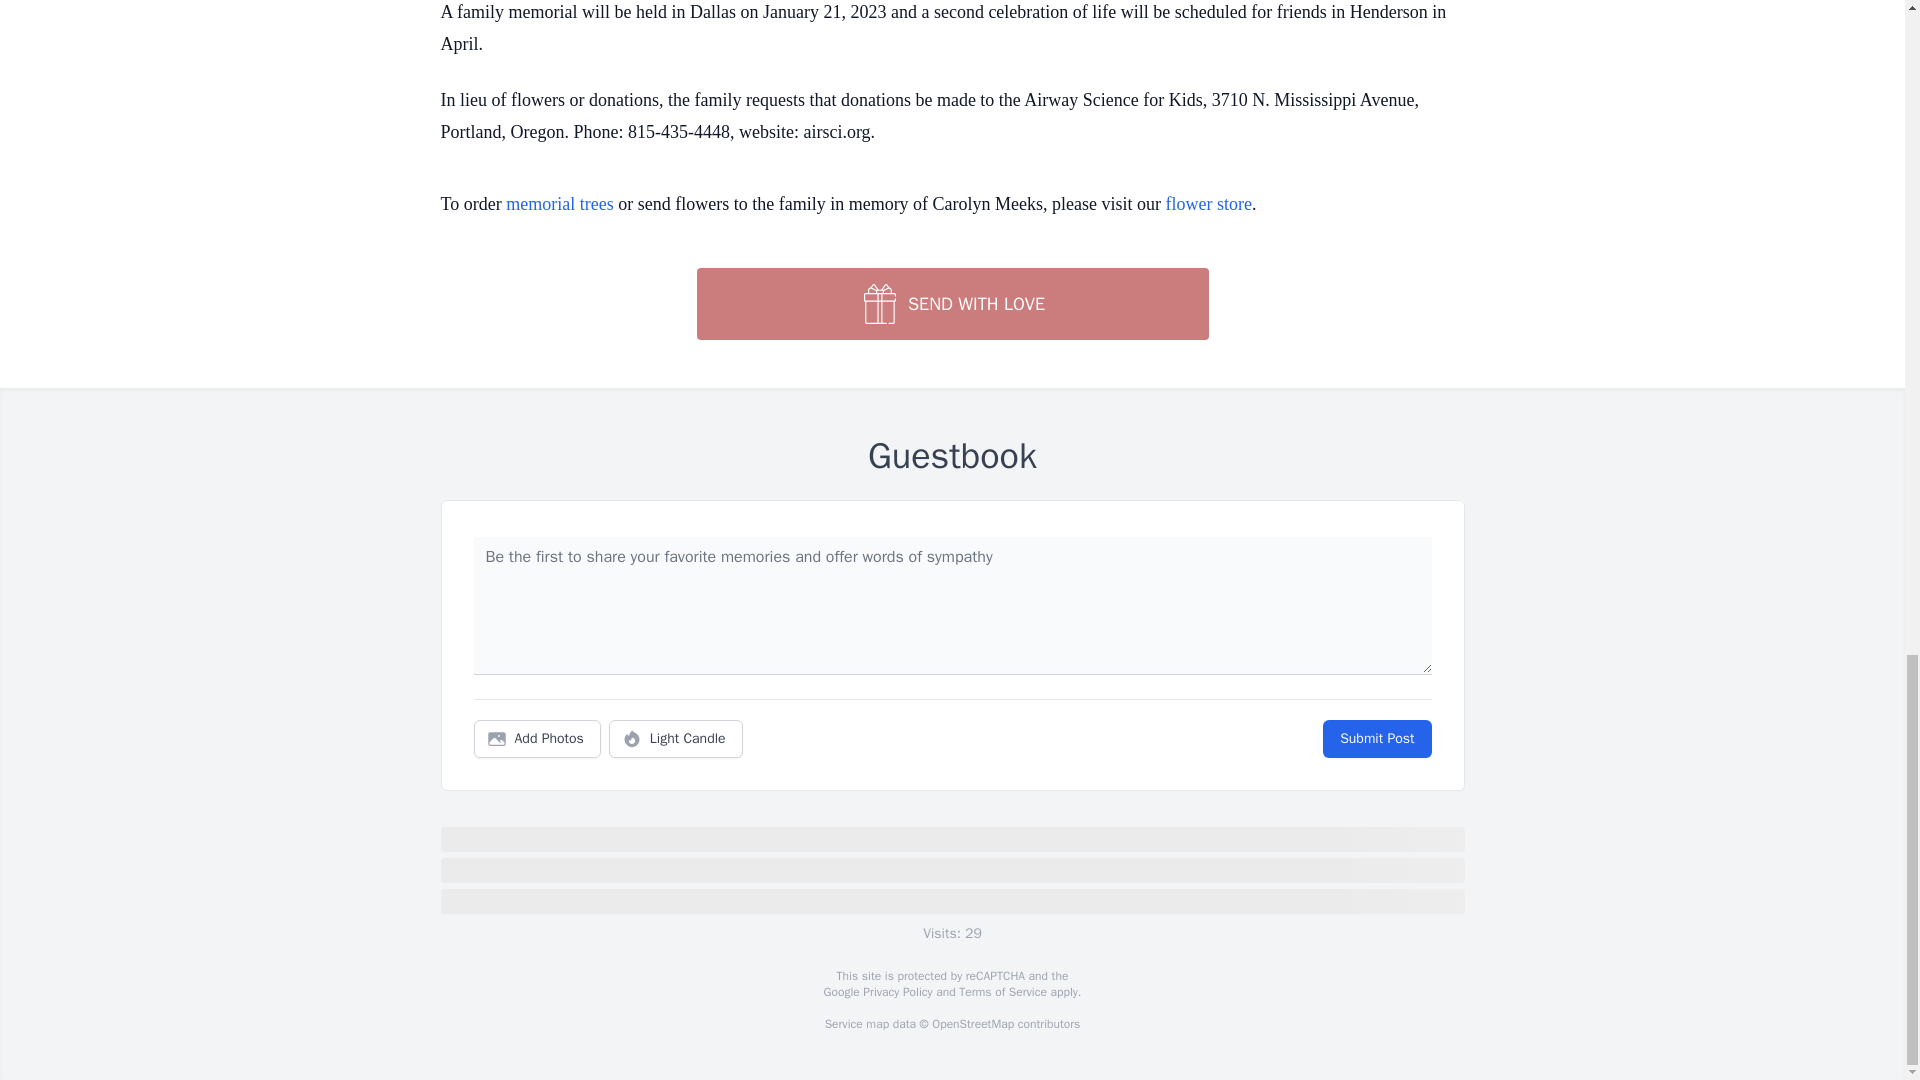  What do you see at coordinates (559, 204) in the screenshot?
I see `memorial trees` at bounding box center [559, 204].